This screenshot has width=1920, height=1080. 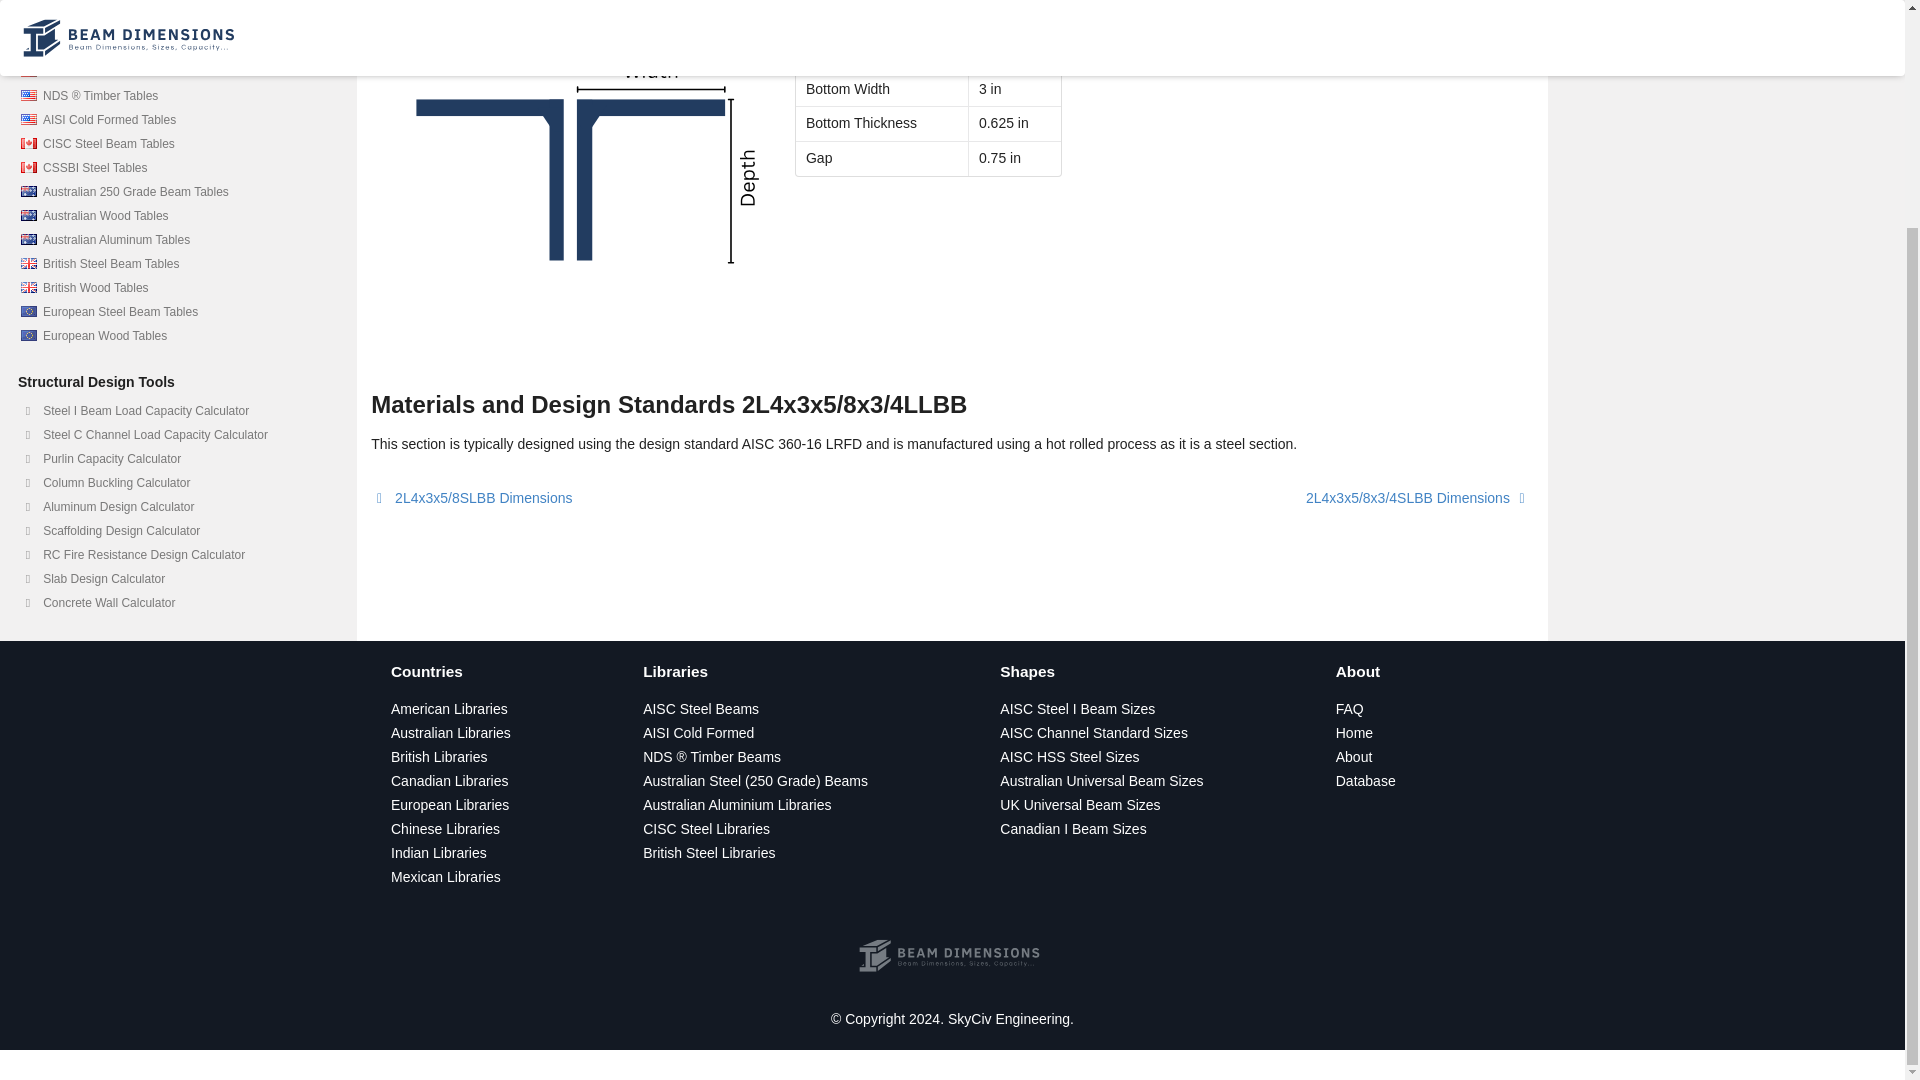 What do you see at coordinates (173, 458) in the screenshot?
I see `Purlin Capacity Calculator` at bounding box center [173, 458].